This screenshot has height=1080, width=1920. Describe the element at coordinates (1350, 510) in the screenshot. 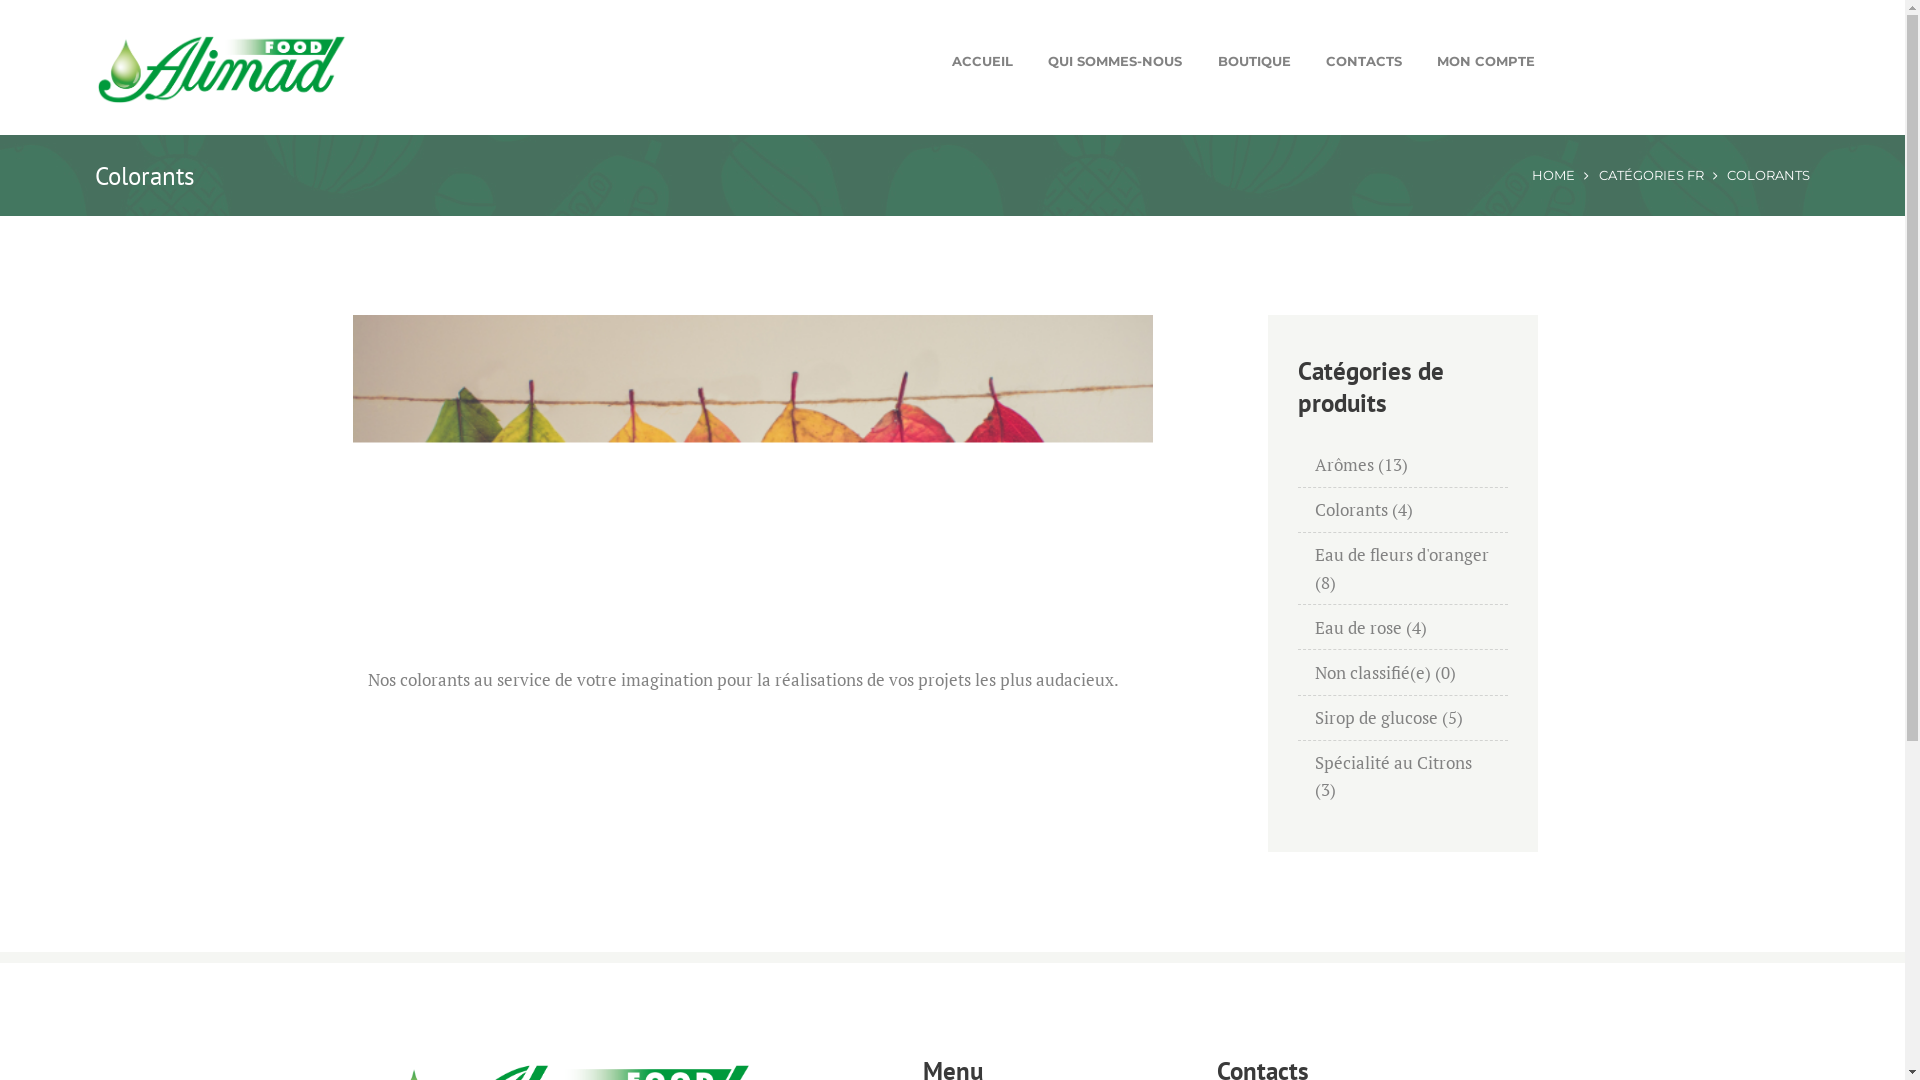

I see `Colorants` at that location.